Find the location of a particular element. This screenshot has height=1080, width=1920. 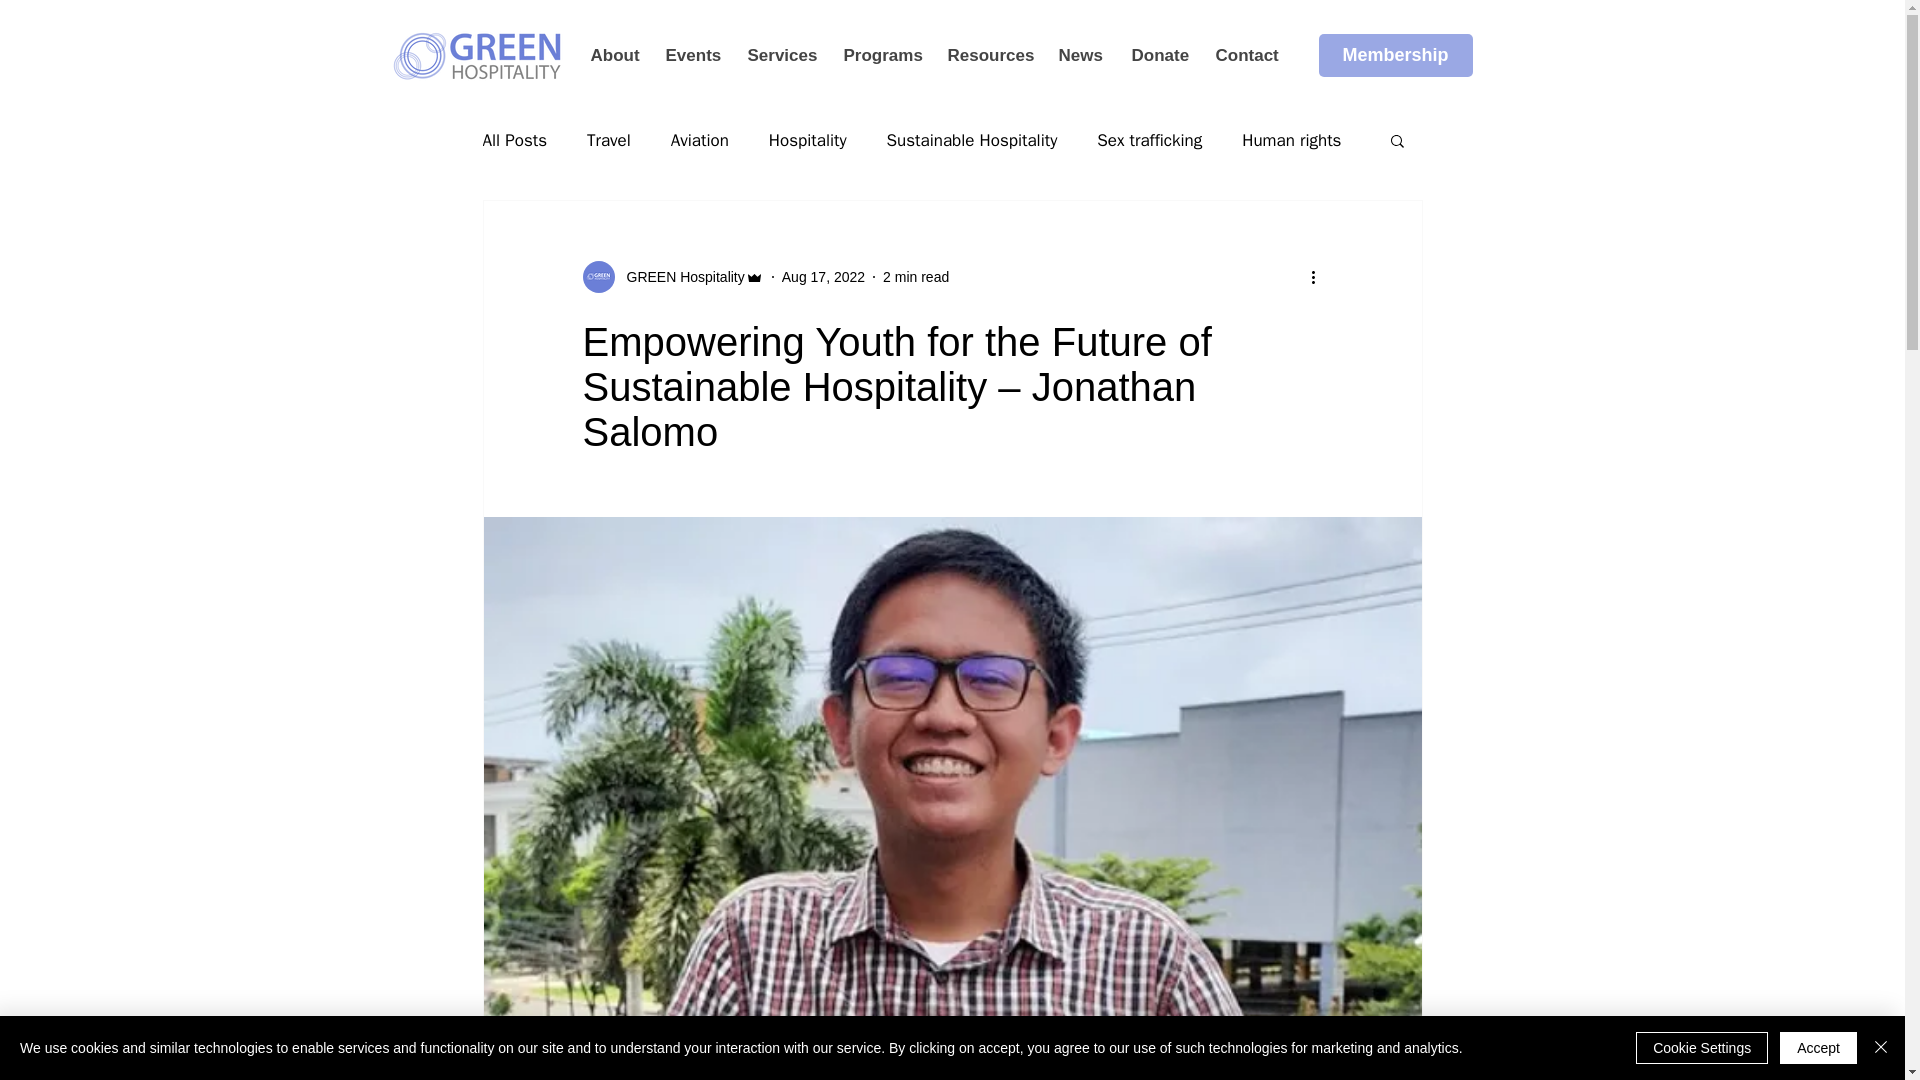

Programs is located at coordinates (879, 55).